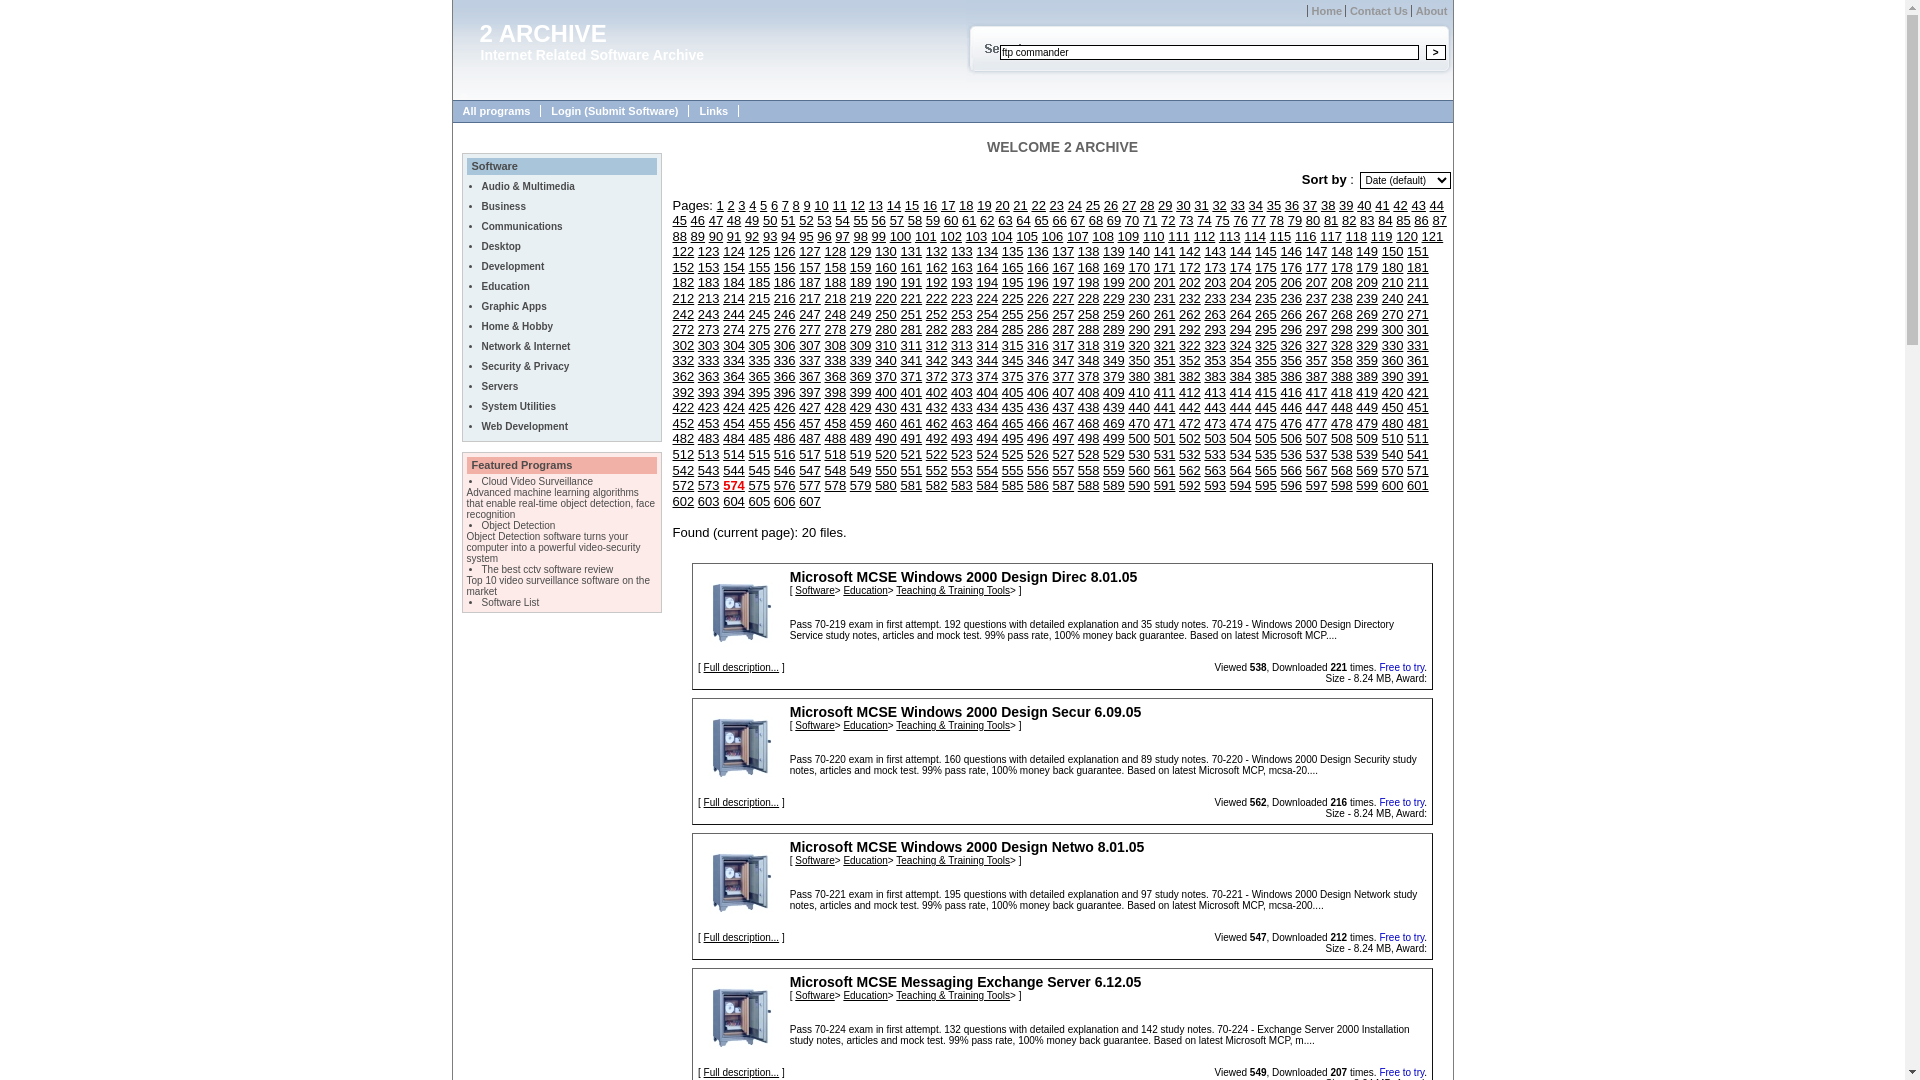 This screenshot has height=1080, width=1920. What do you see at coordinates (709, 424) in the screenshot?
I see `453` at bounding box center [709, 424].